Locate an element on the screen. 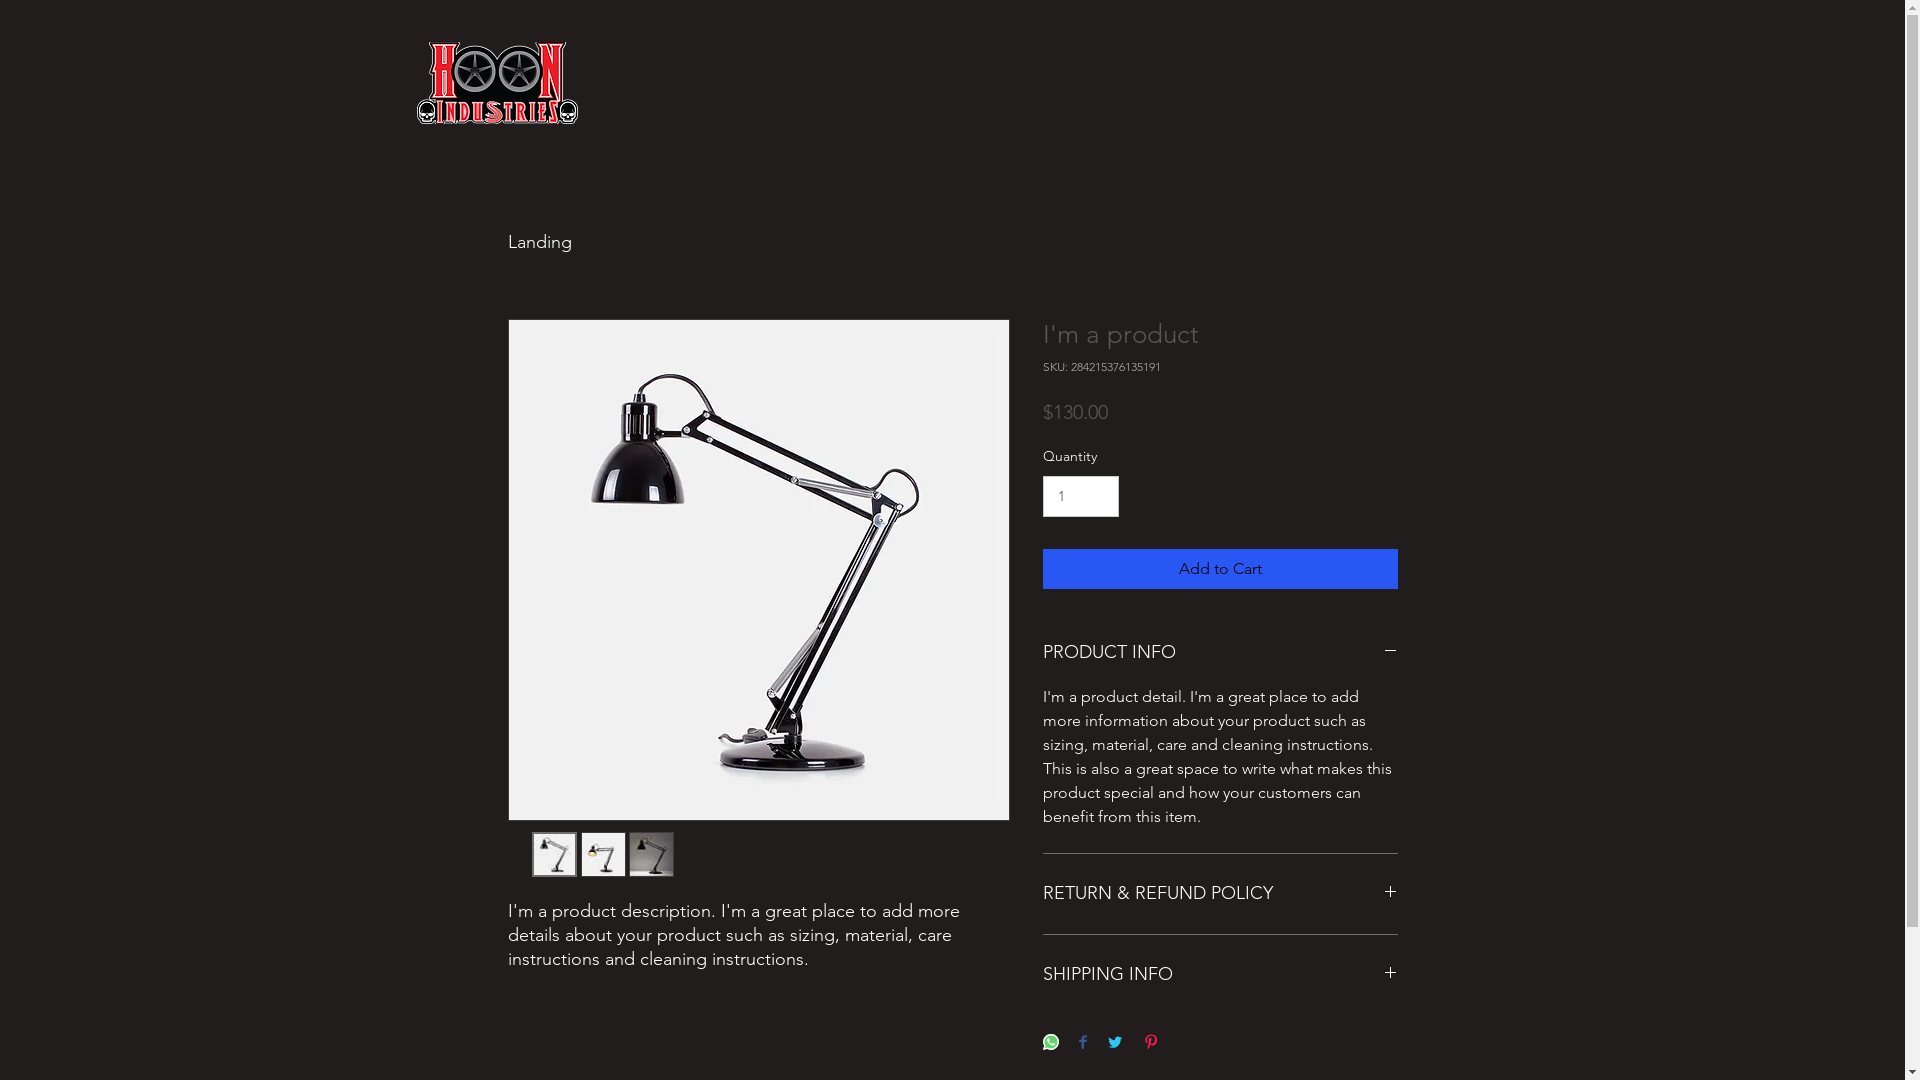  SHIPPING INFO is located at coordinates (1220, 975).